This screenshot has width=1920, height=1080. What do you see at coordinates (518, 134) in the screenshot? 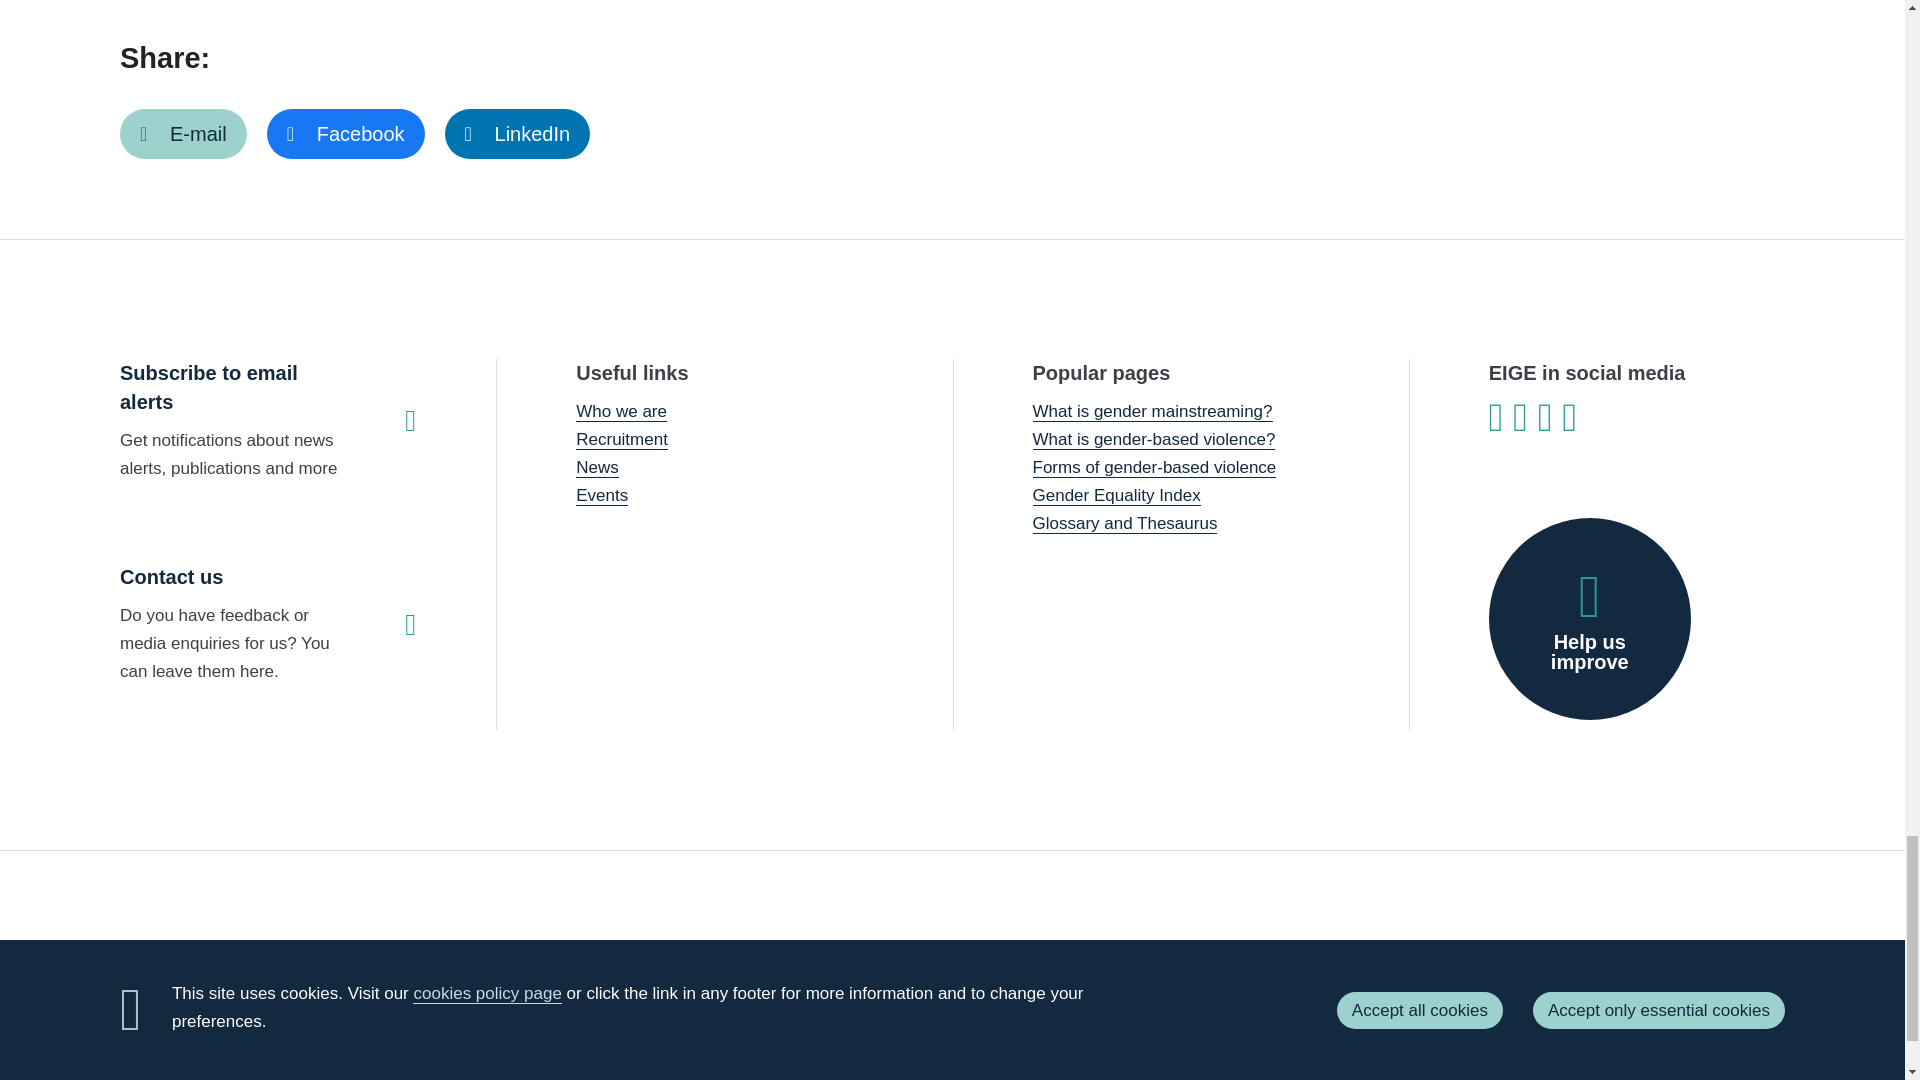
I see `LinkedIn` at bounding box center [518, 134].